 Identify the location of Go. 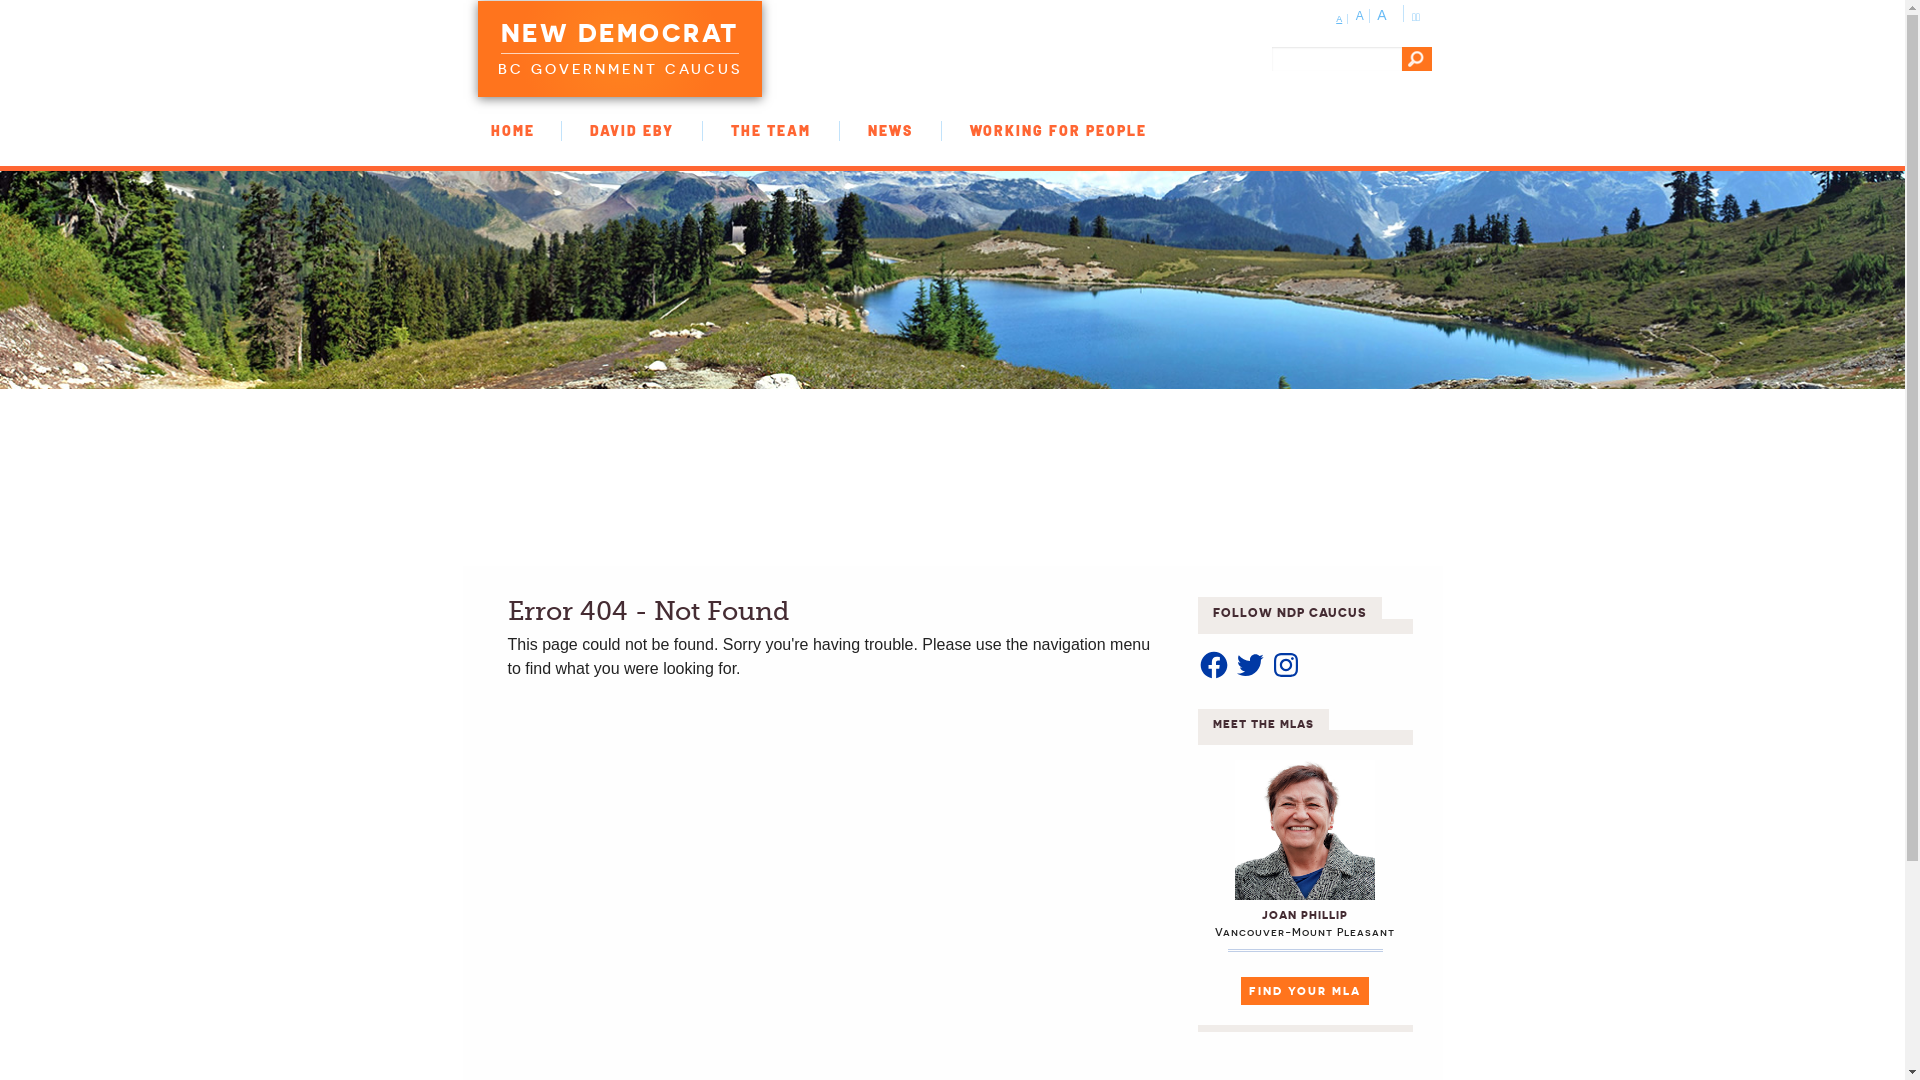
(1417, 59).